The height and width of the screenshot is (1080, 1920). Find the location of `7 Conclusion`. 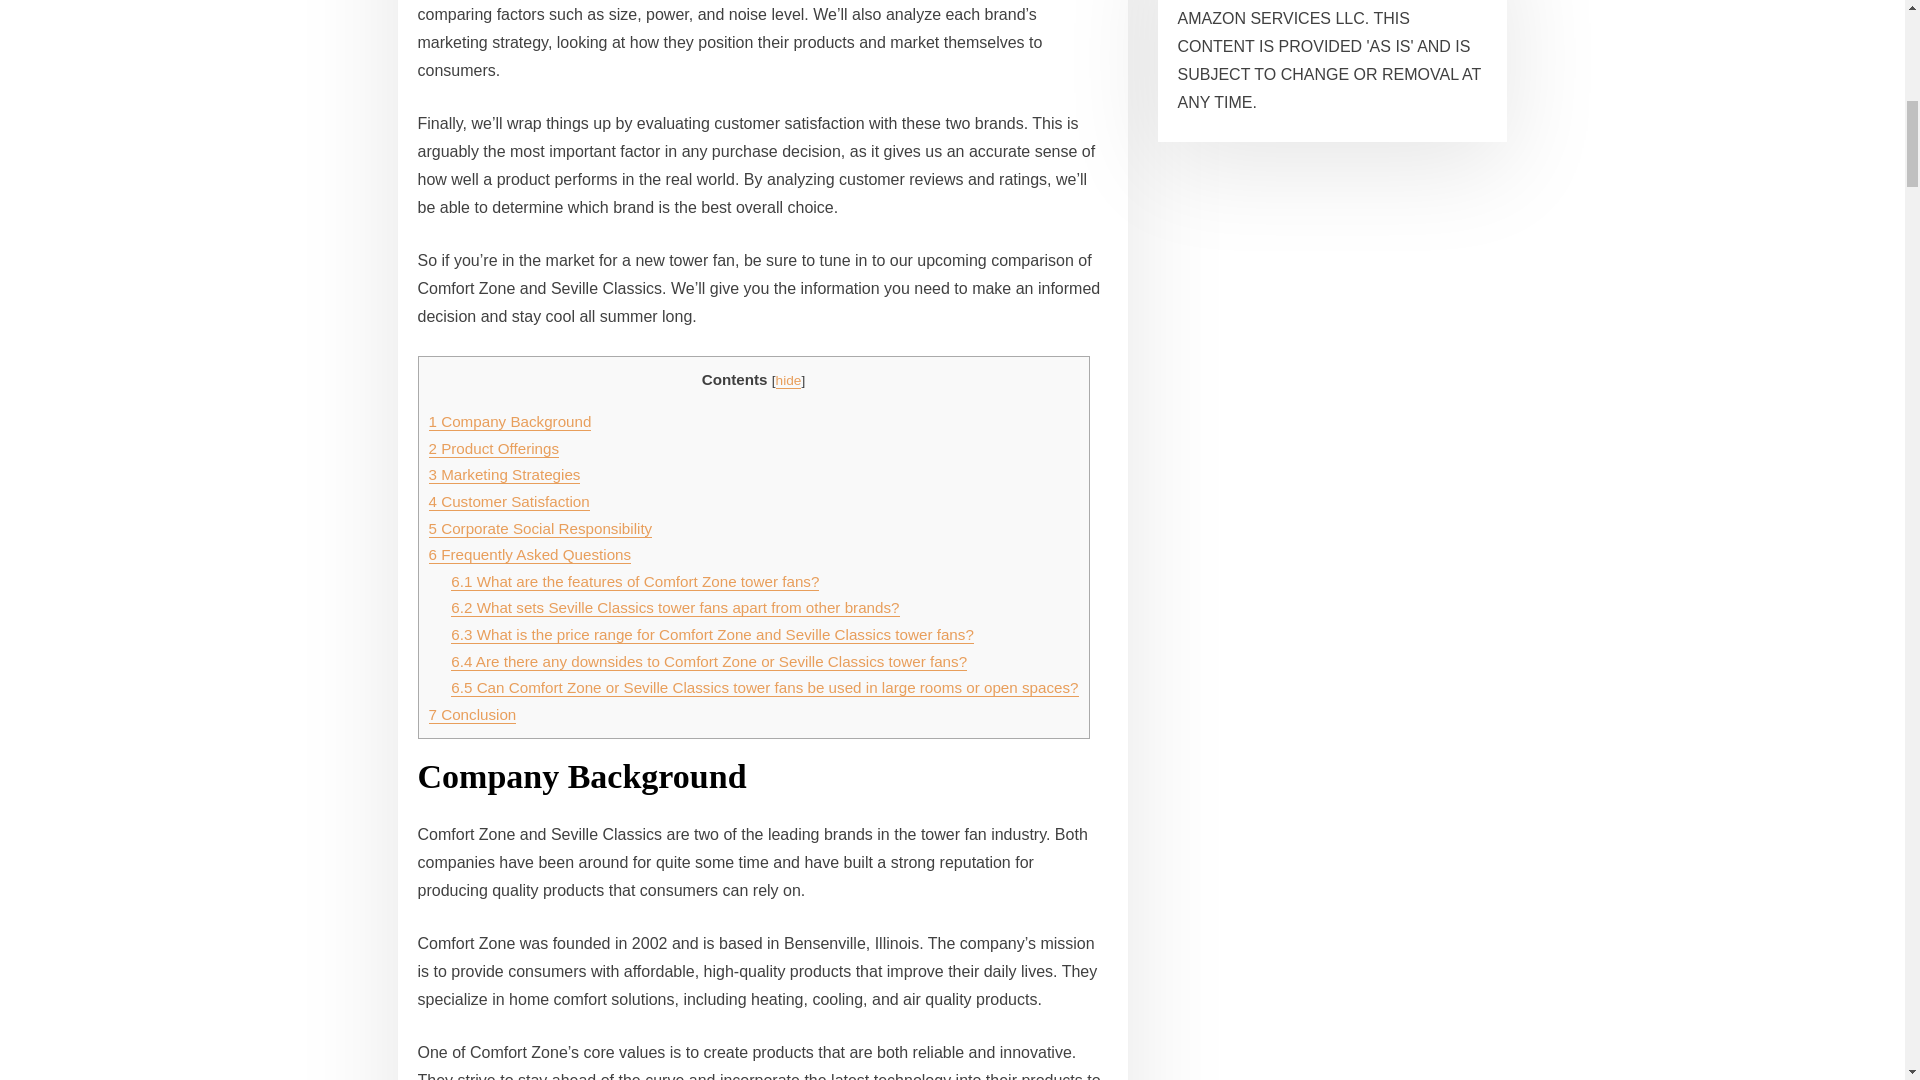

7 Conclusion is located at coordinates (472, 714).